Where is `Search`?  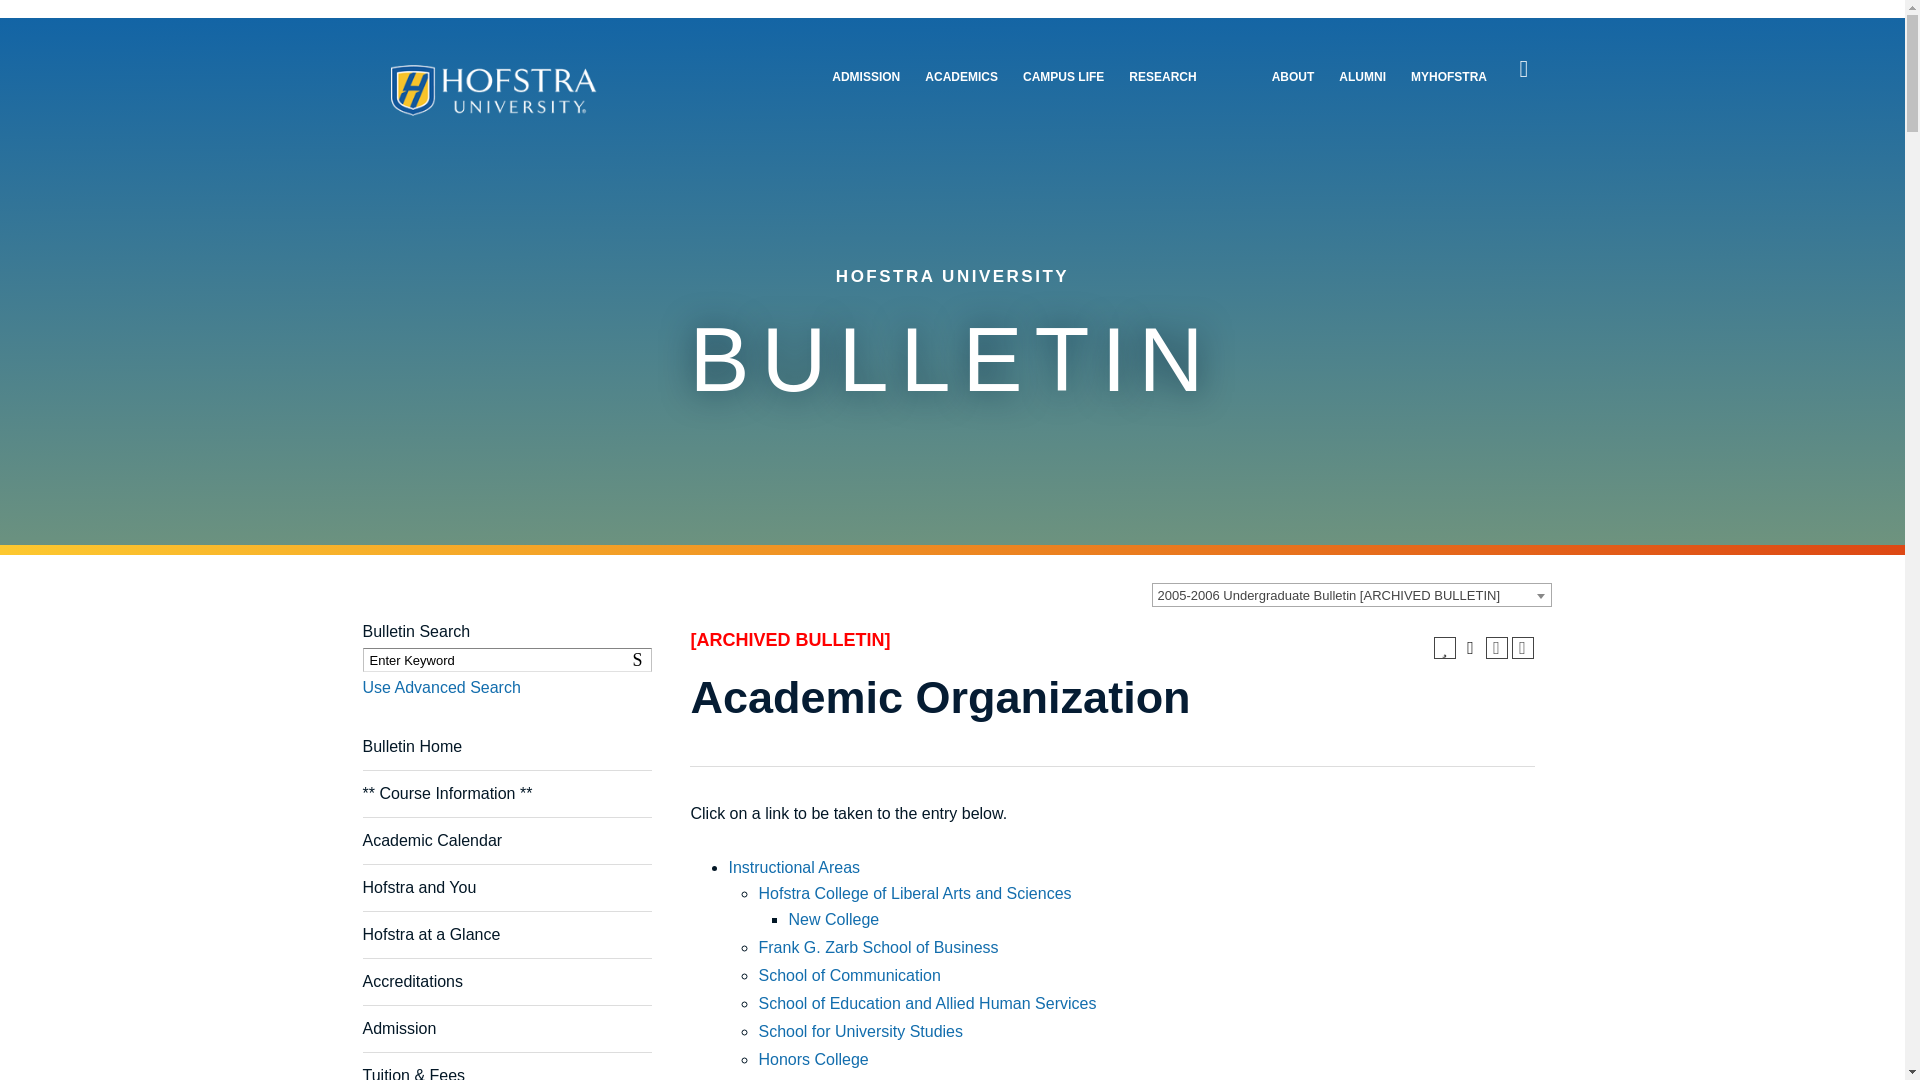
Search is located at coordinates (640, 660).